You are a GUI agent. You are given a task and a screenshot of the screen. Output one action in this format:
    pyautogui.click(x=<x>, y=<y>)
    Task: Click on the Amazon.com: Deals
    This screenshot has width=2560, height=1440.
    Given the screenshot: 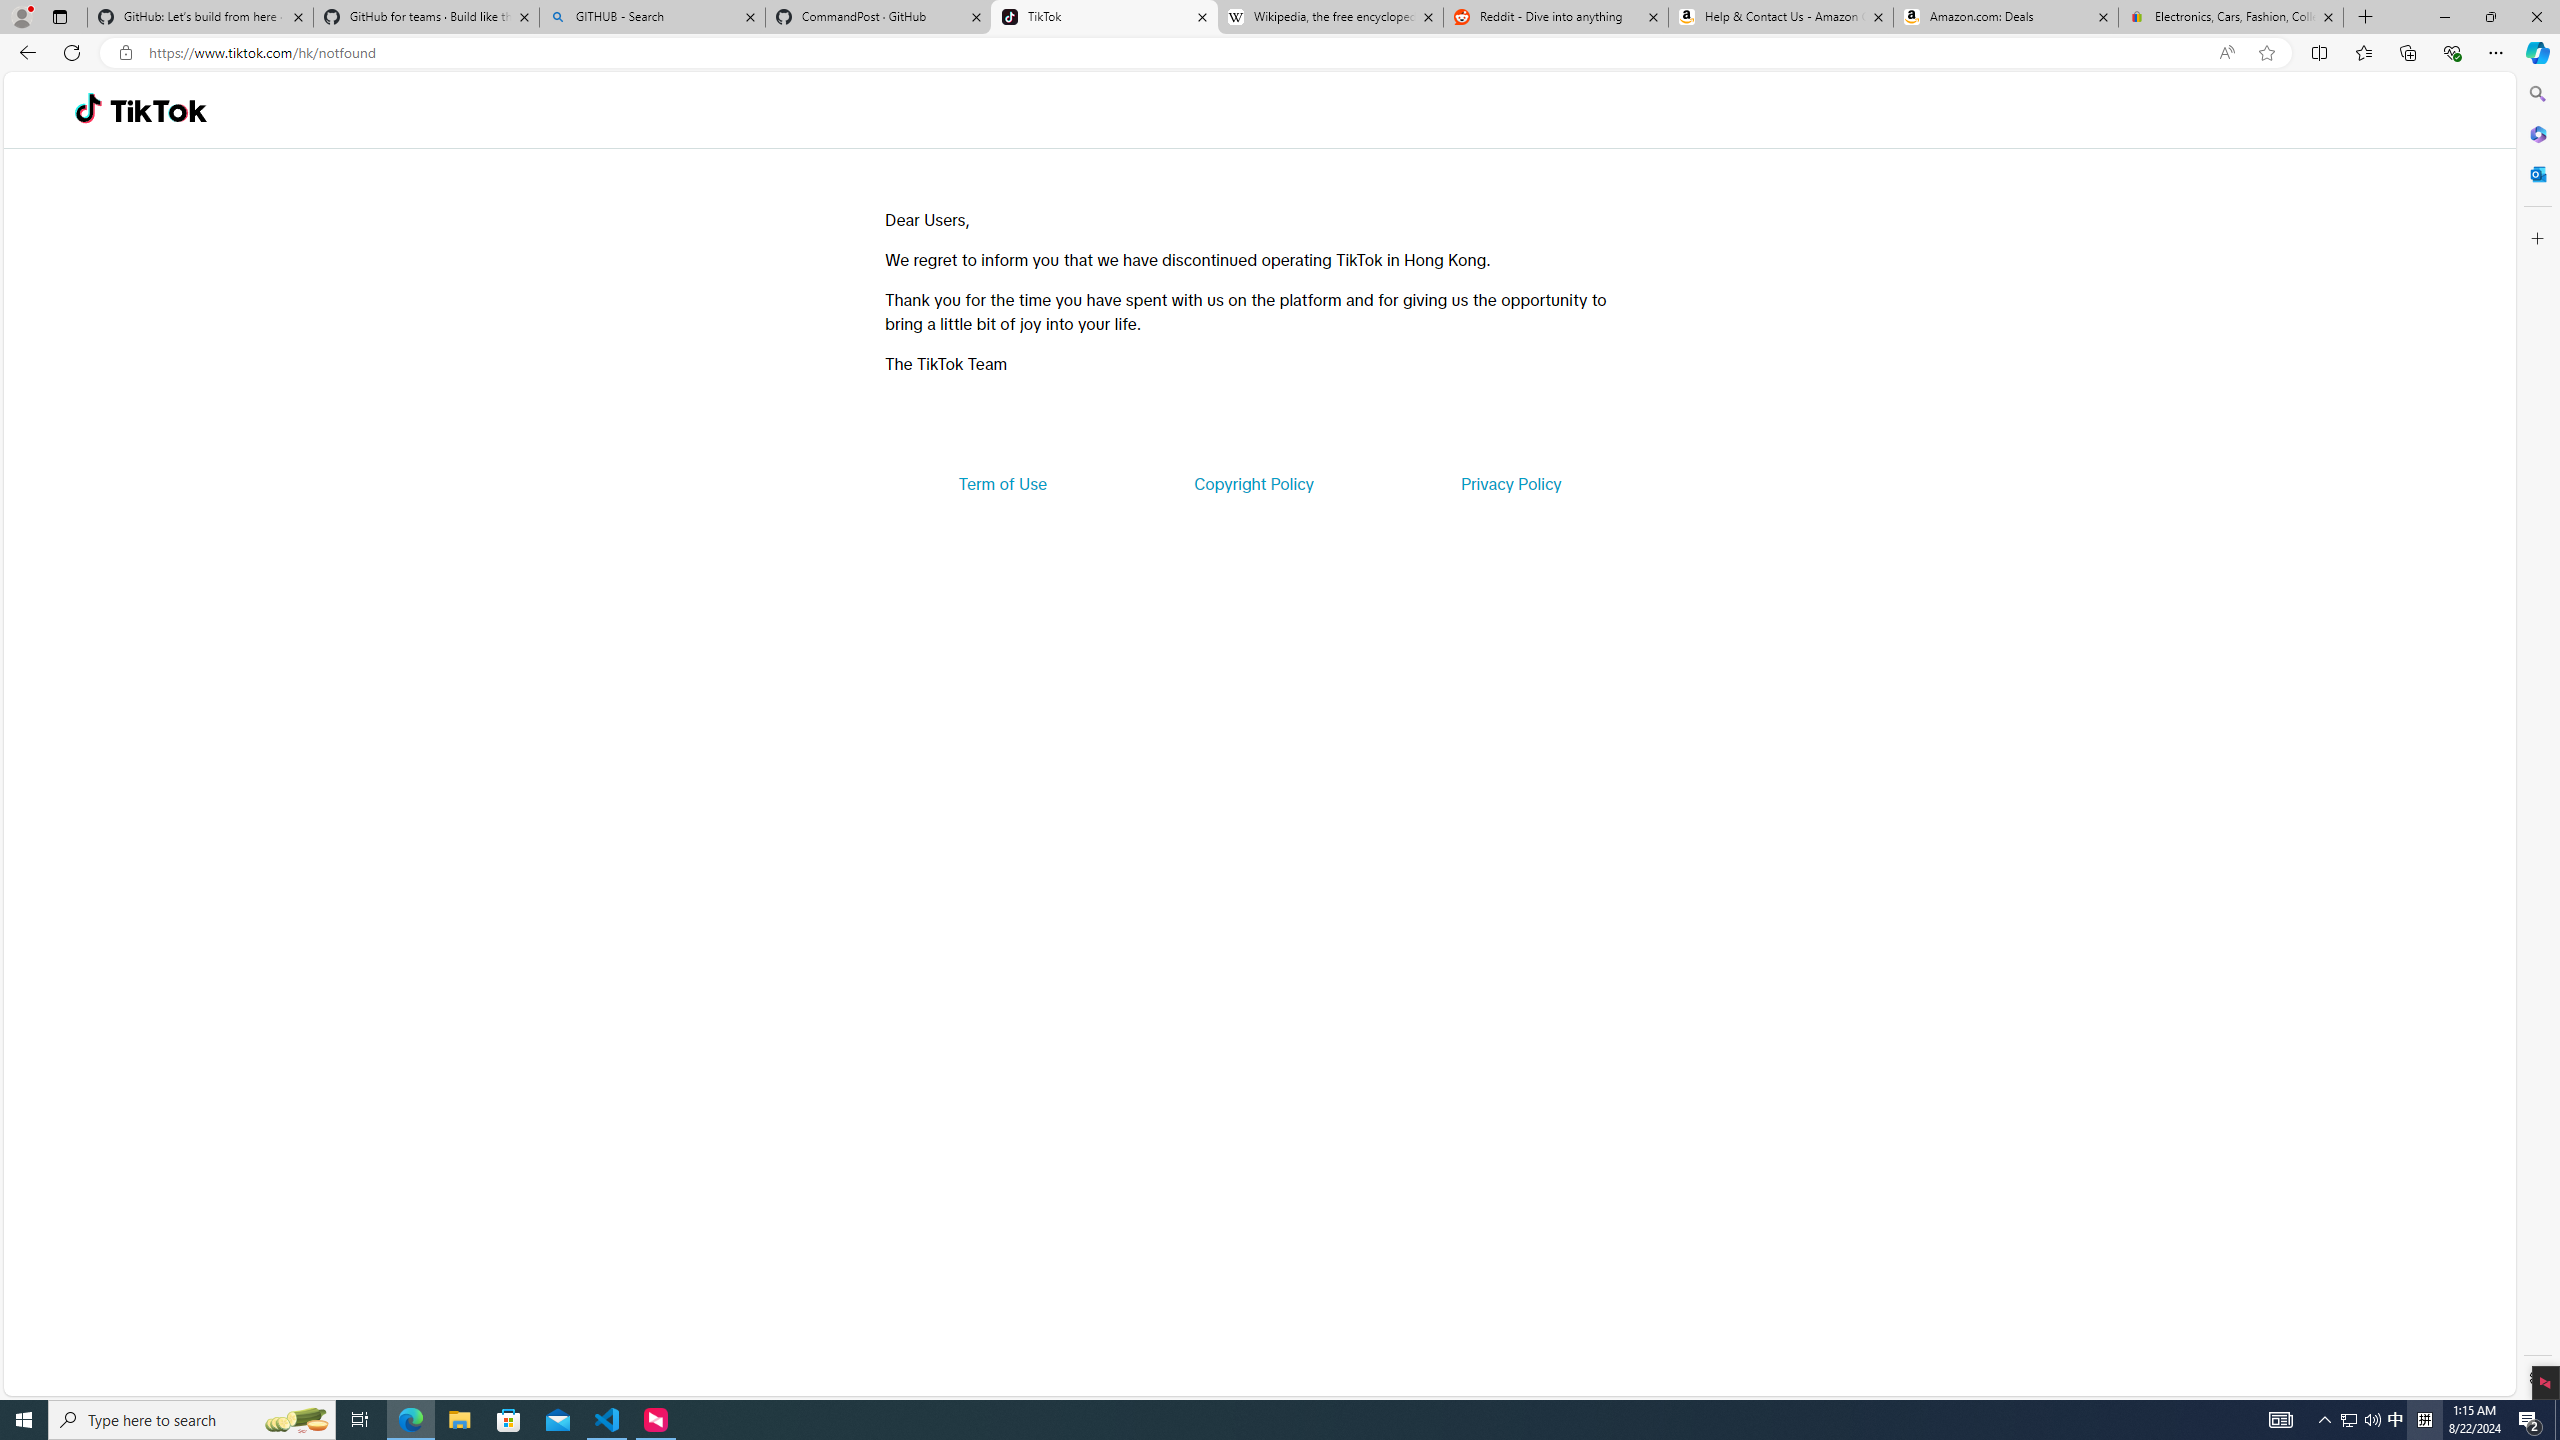 What is the action you would take?
    pyautogui.click(x=2006, y=17)
    